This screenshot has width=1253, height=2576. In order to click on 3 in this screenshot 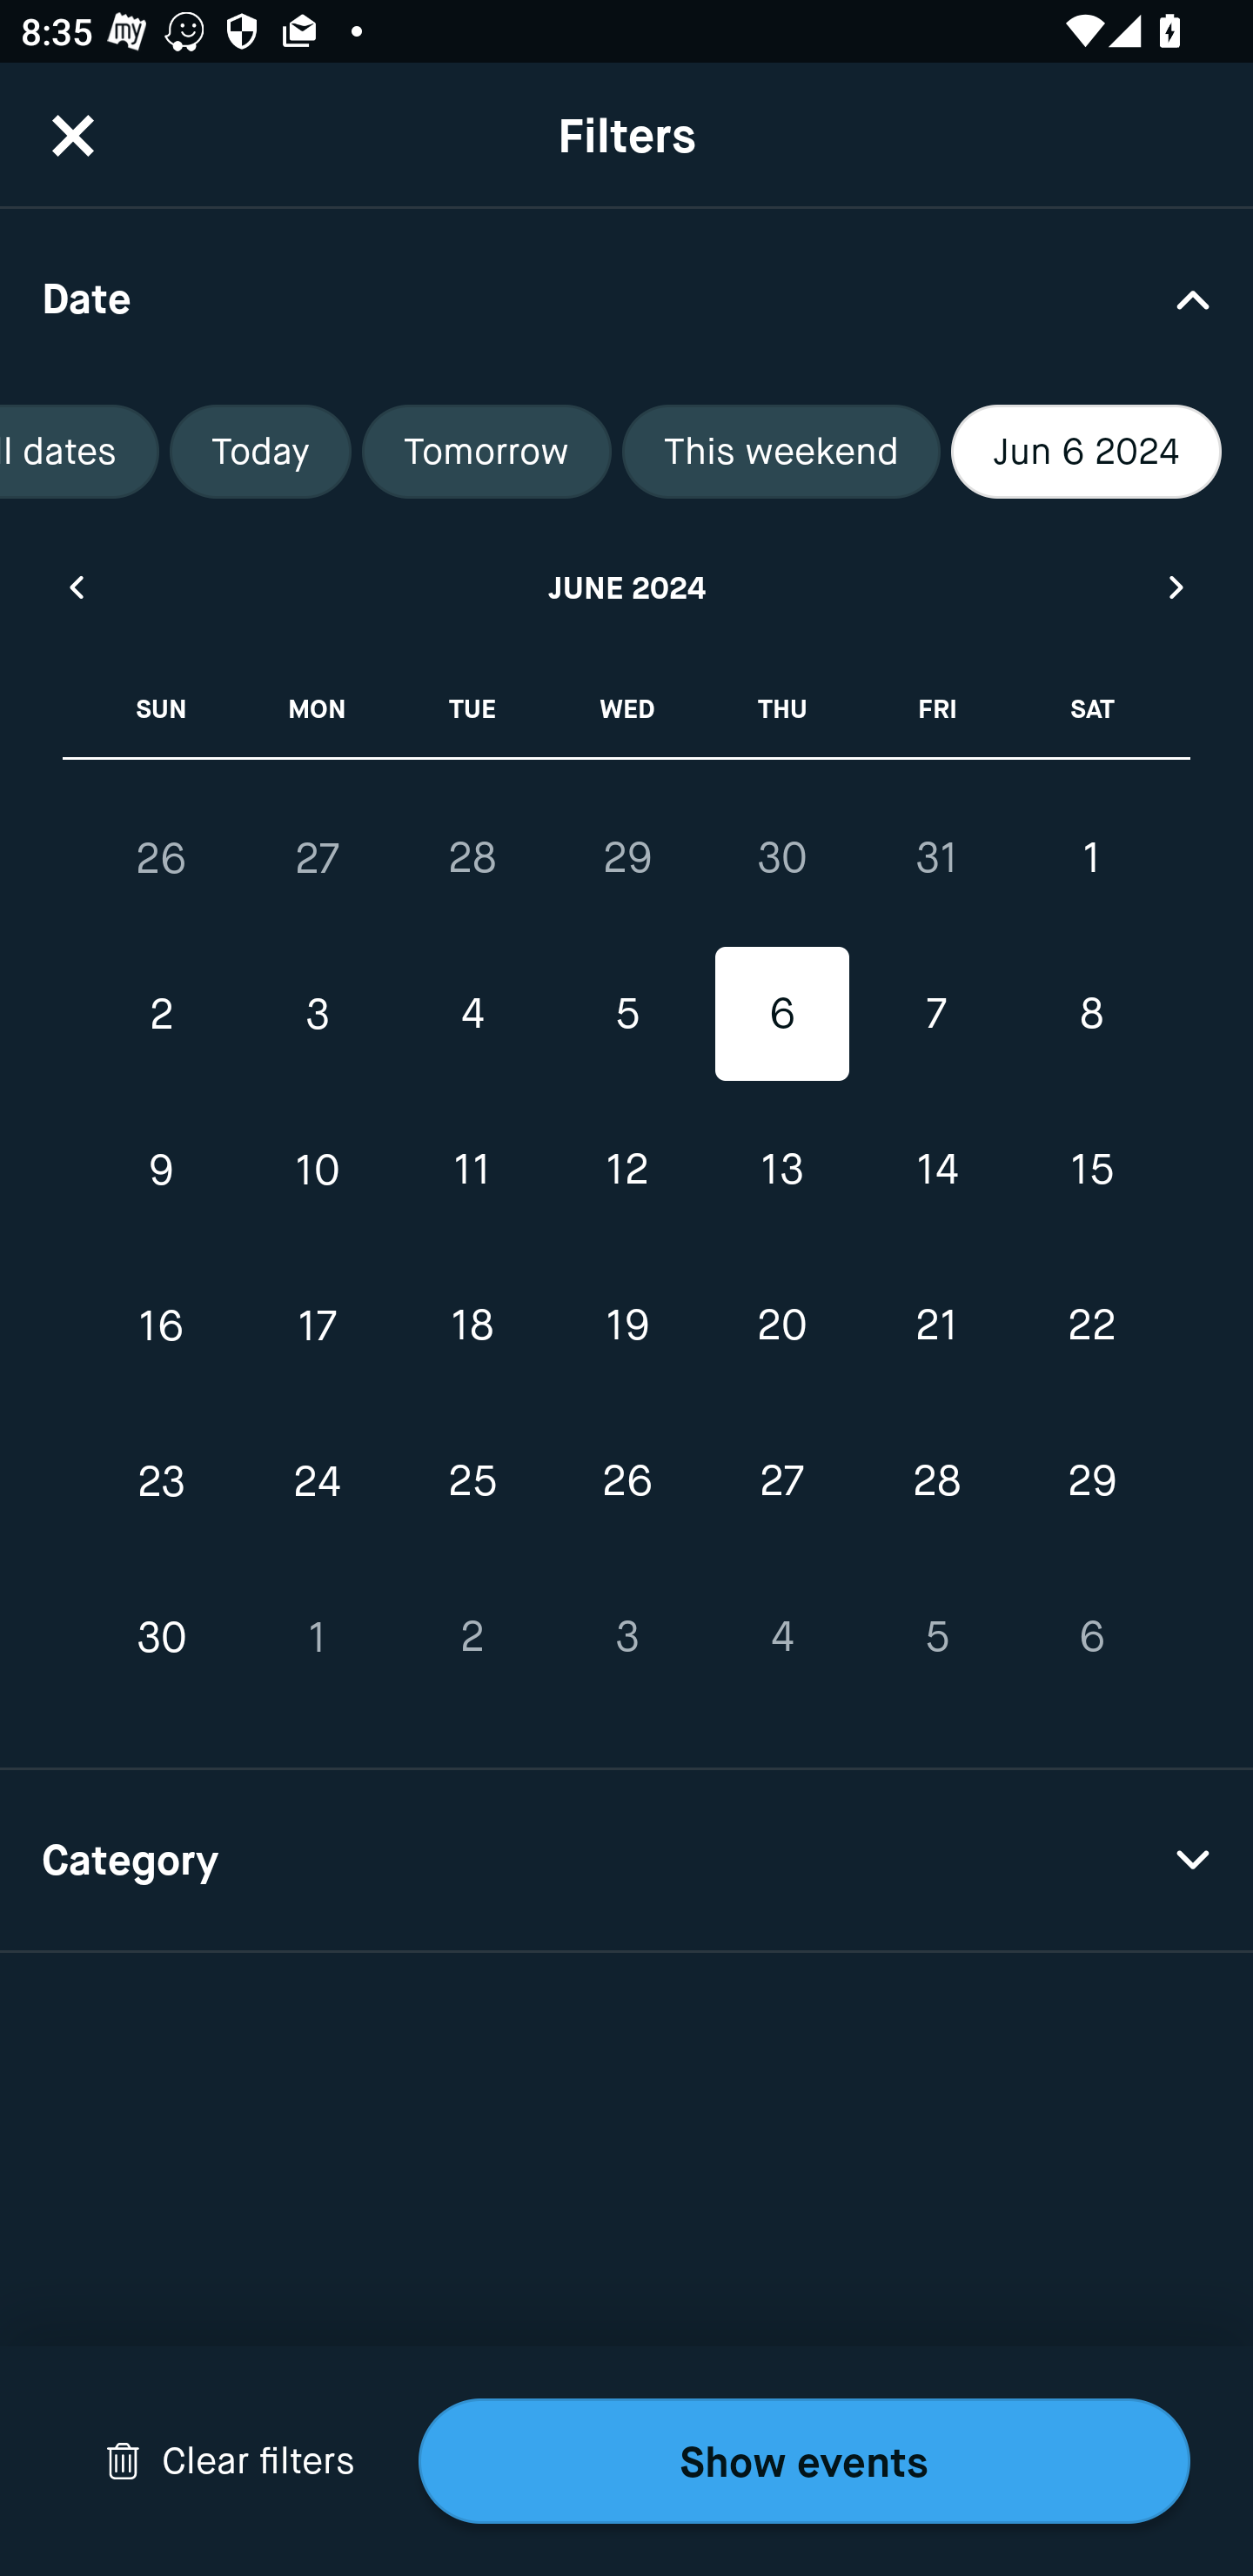, I will do `click(317, 1015)`.